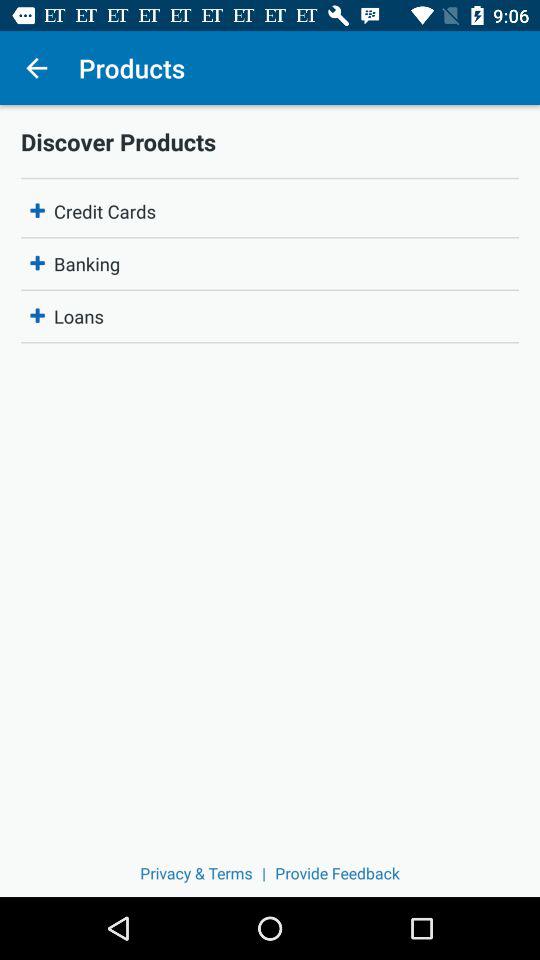 Image resolution: width=540 pixels, height=960 pixels. What do you see at coordinates (196, 872) in the screenshot?
I see `launch the item next to | icon` at bounding box center [196, 872].